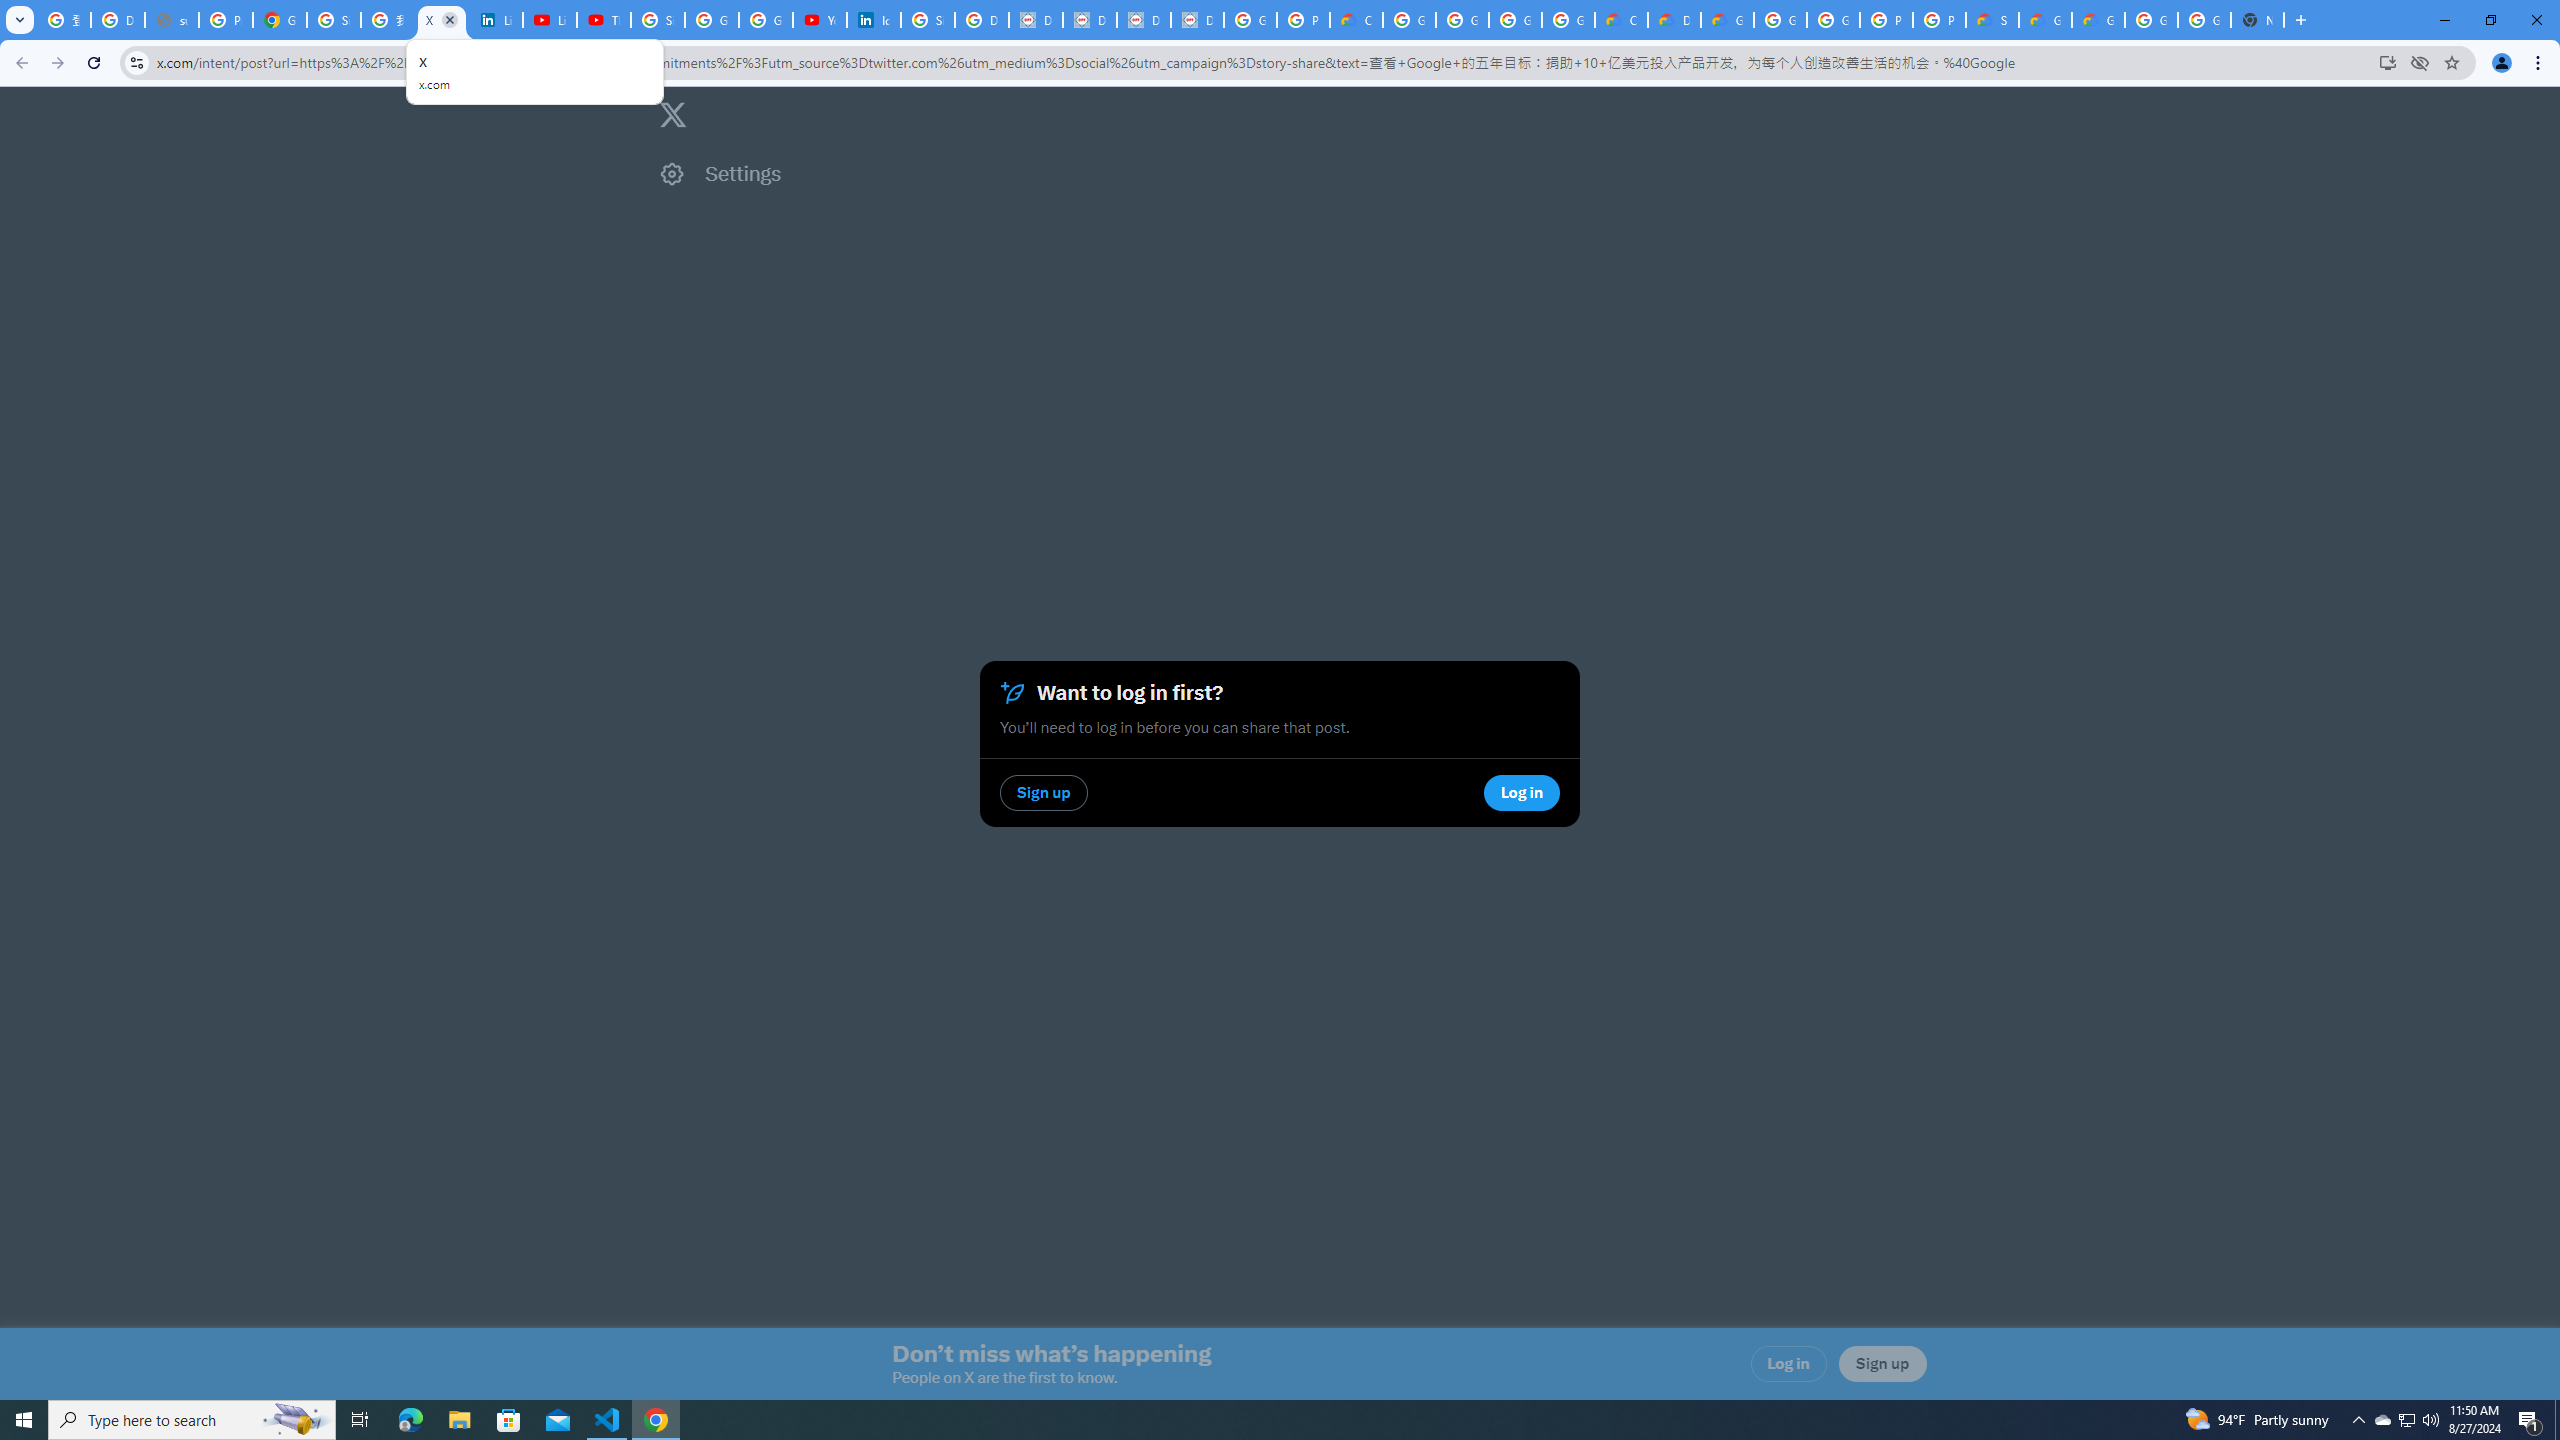  What do you see at coordinates (550, 20) in the screenshot?
I see `LinkedIn - YouTube` at bounding box center [550, 20].